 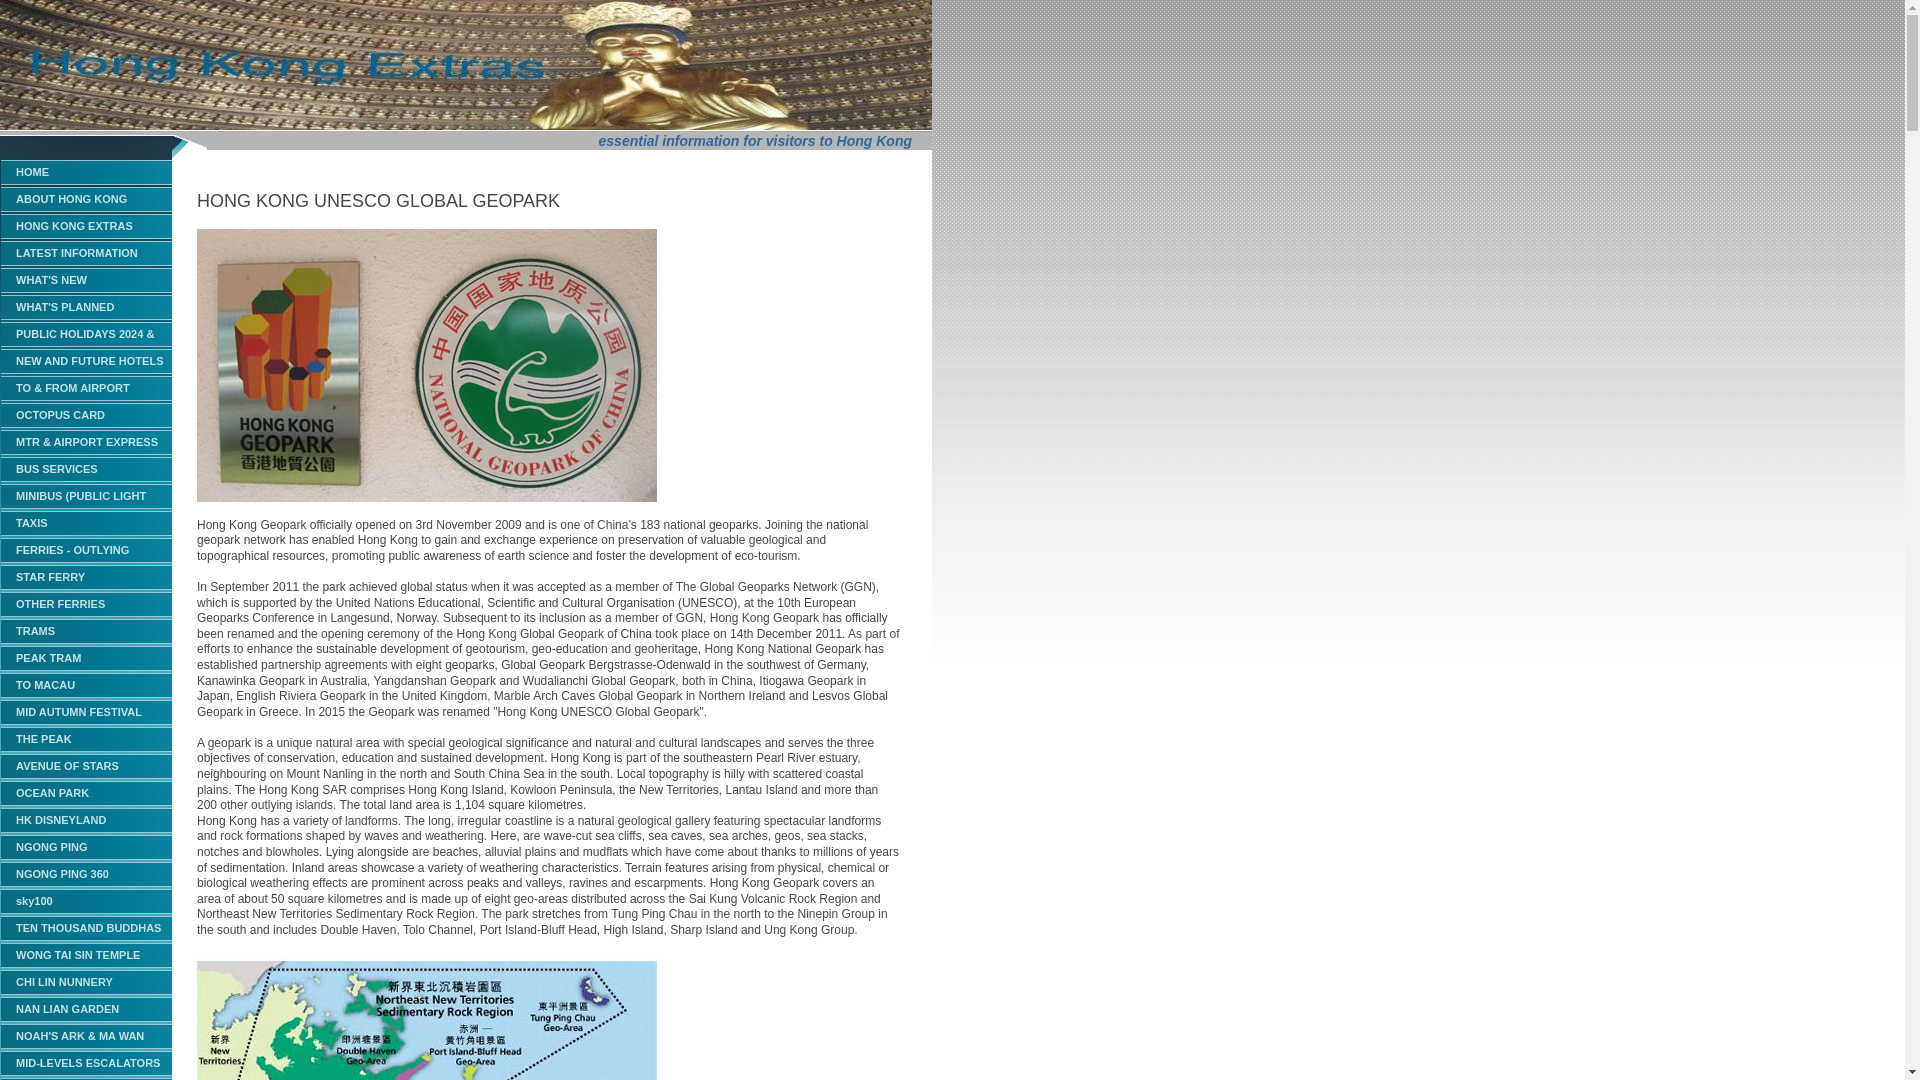 I want to click on LATEST INFORMATION, so click(x=86, y=252).